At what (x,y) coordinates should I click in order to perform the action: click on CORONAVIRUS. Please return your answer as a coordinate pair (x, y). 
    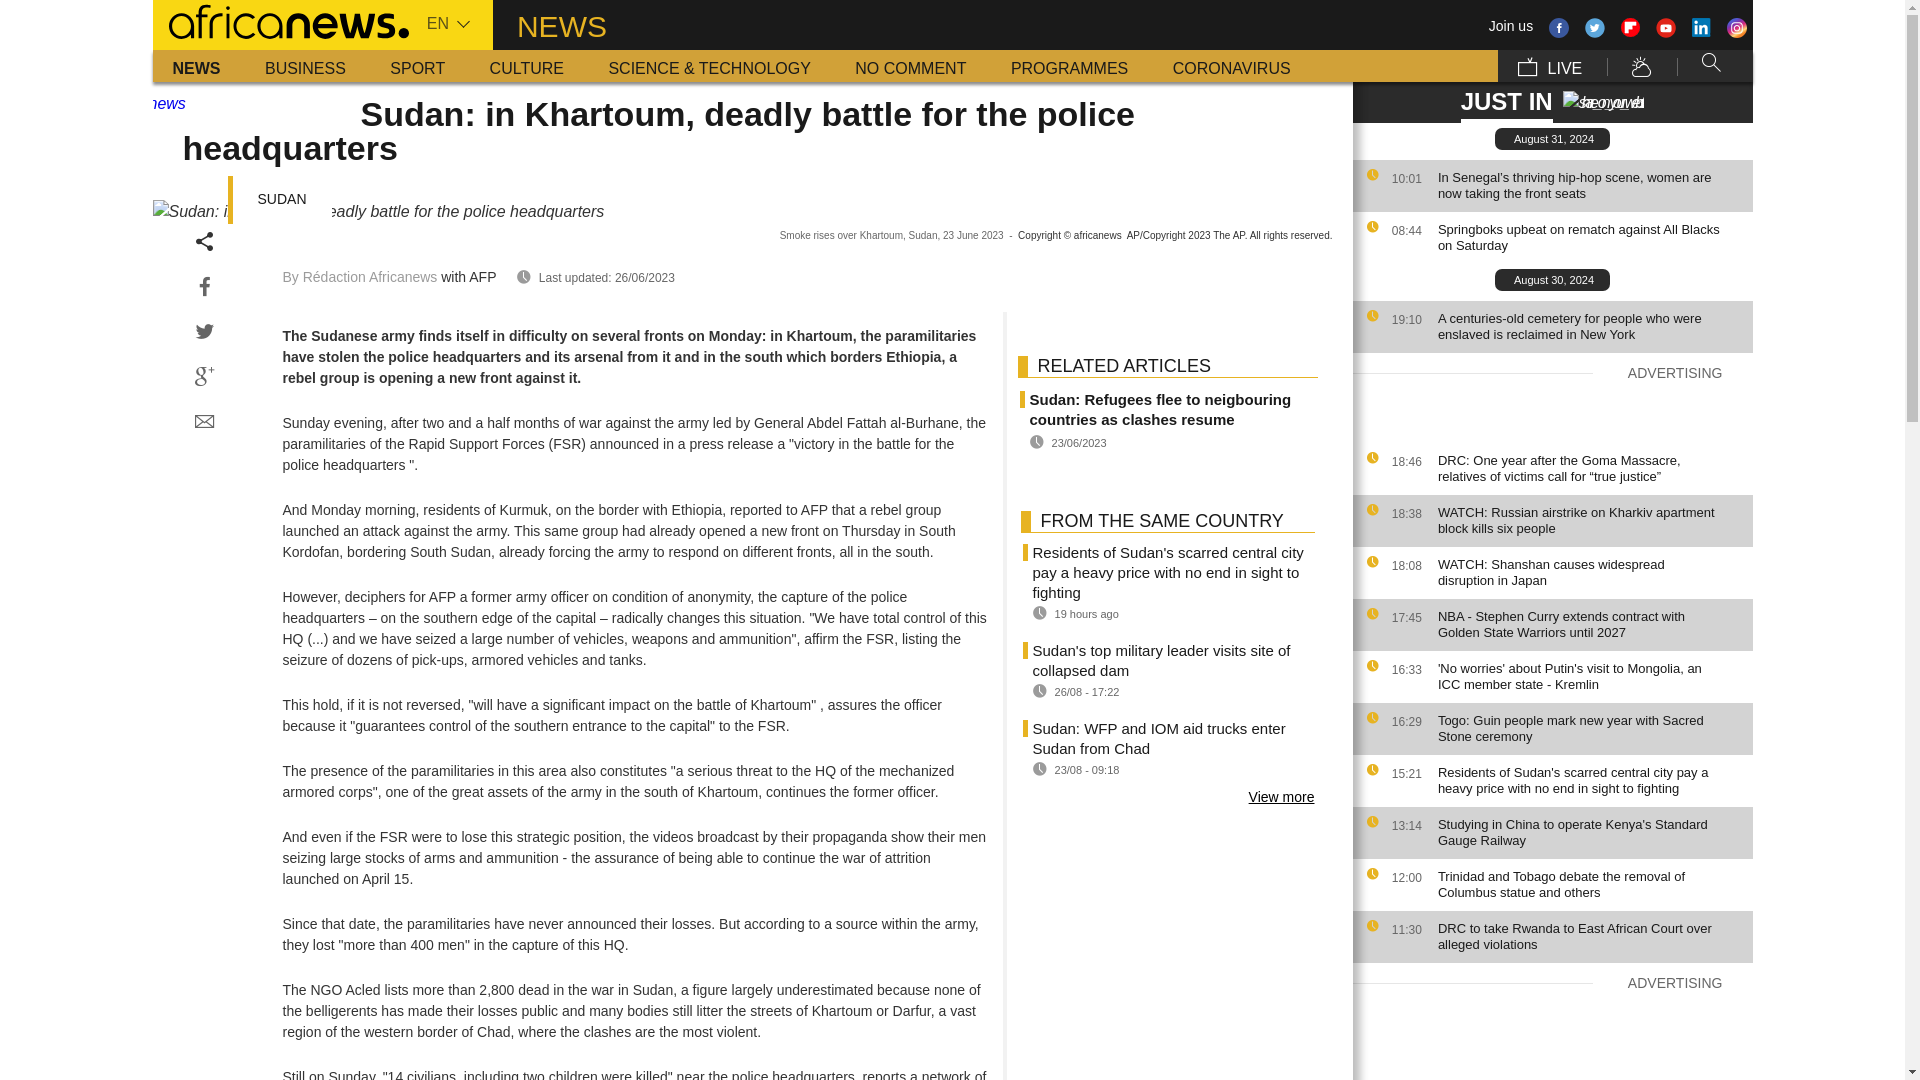
    Looking at the image, I should click on (1232, 66).